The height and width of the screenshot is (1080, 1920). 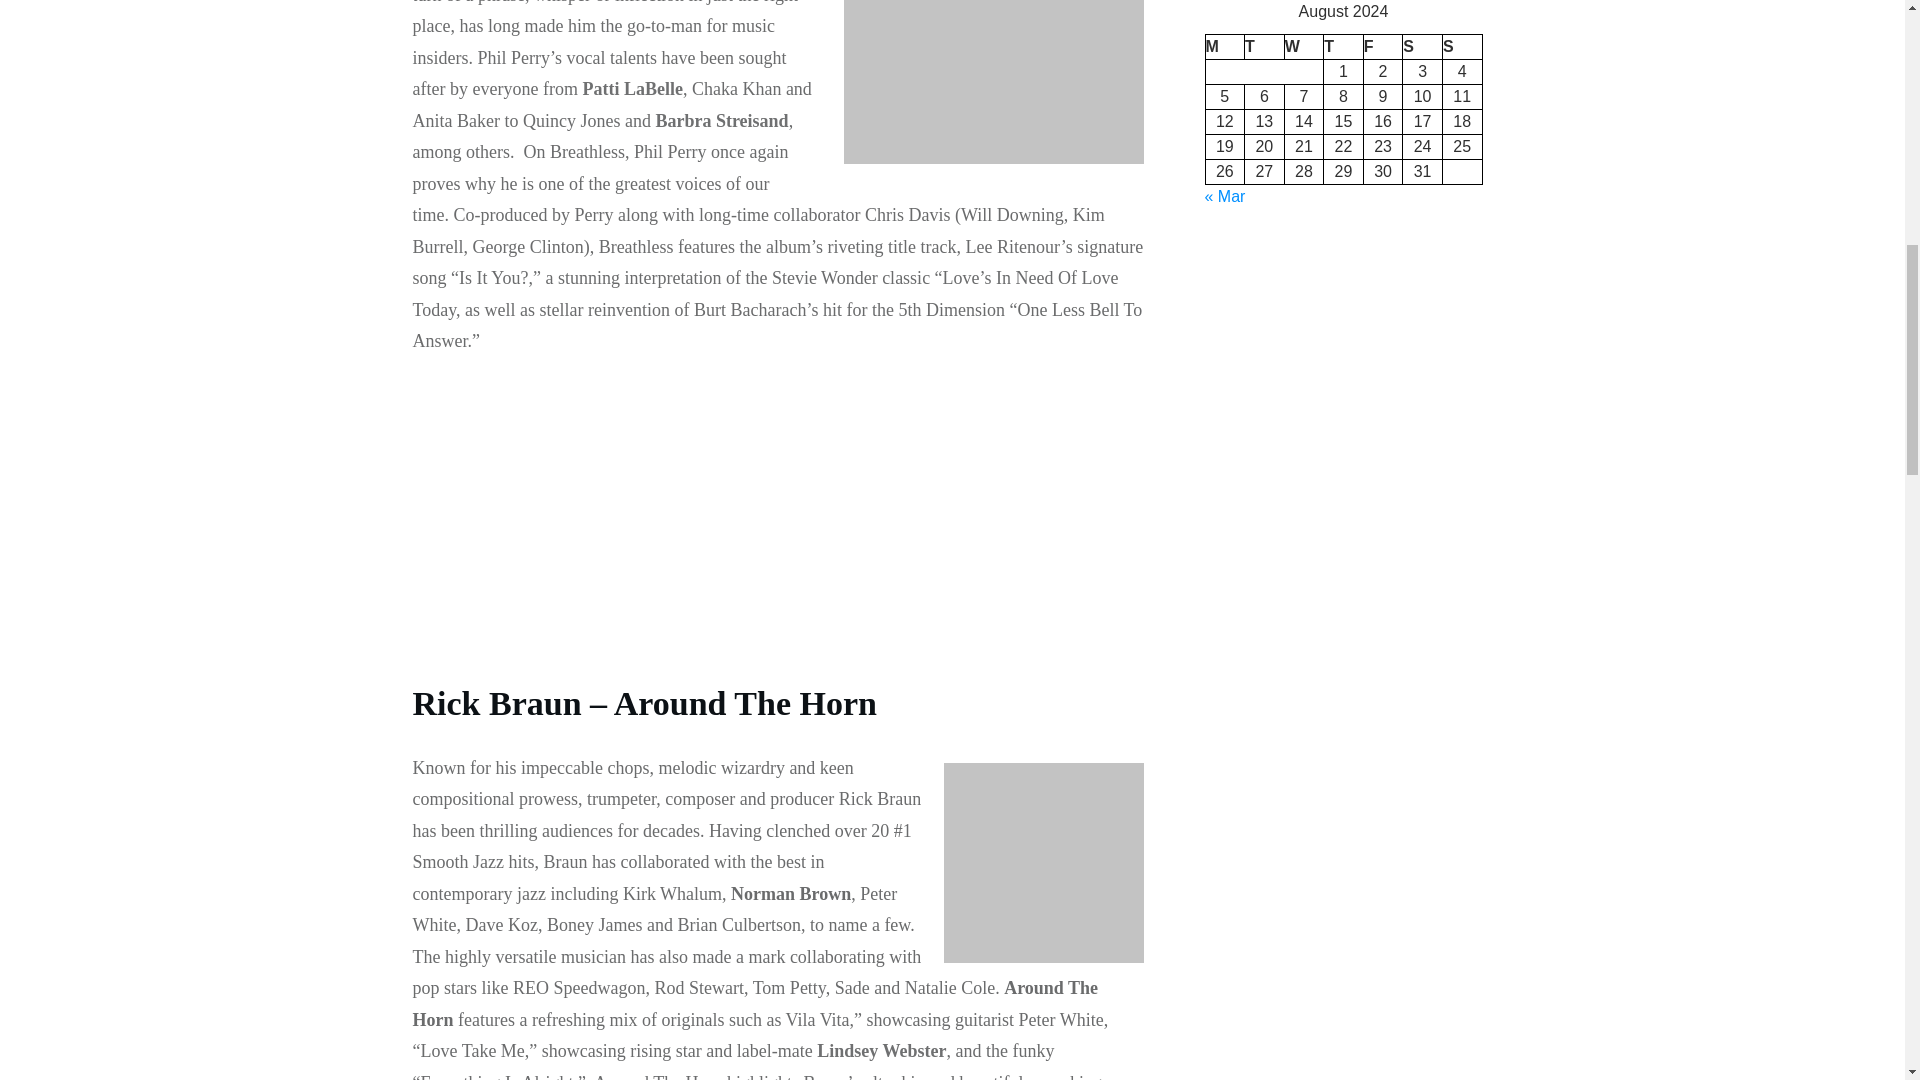 What do you see at coordinates (1423, 46) in the screenshot?
I see `Saturday` at bounding box center [1423, 46].